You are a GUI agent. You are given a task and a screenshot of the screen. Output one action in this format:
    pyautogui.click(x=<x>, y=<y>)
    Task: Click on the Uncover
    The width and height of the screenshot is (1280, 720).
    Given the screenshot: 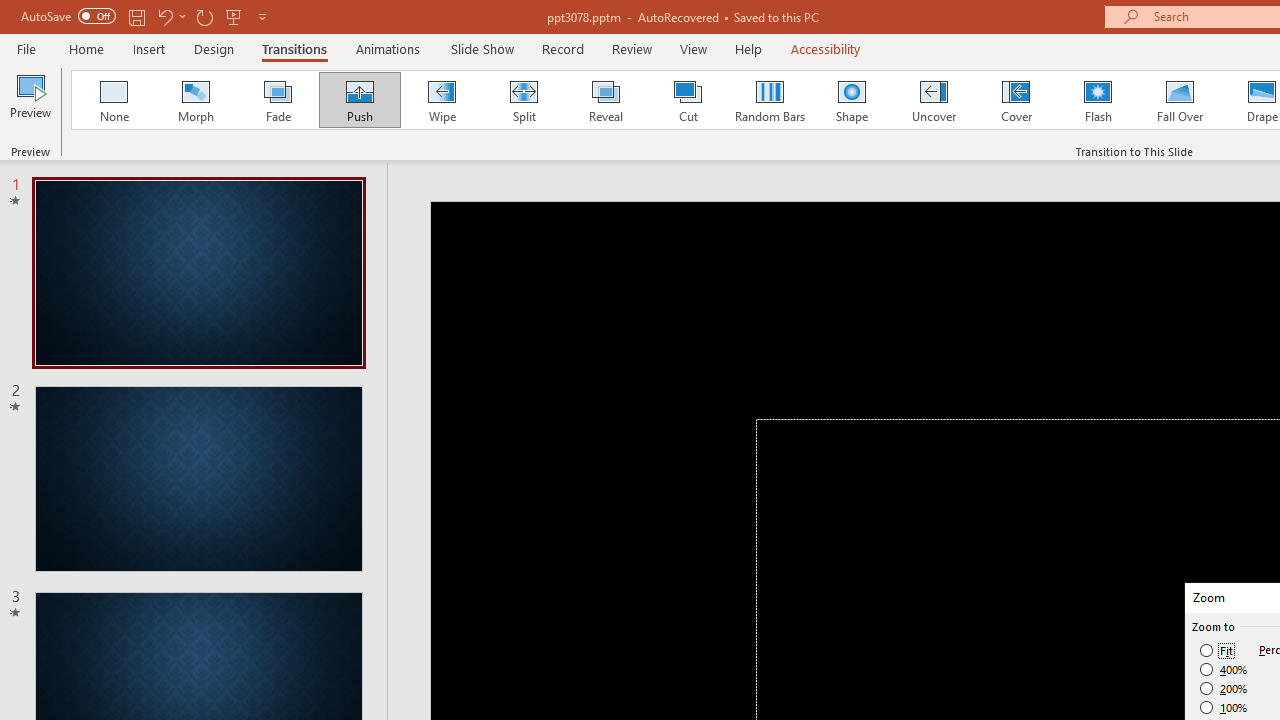 What is the action you would take?
    pyautogui.click(x=934, y=100)
    